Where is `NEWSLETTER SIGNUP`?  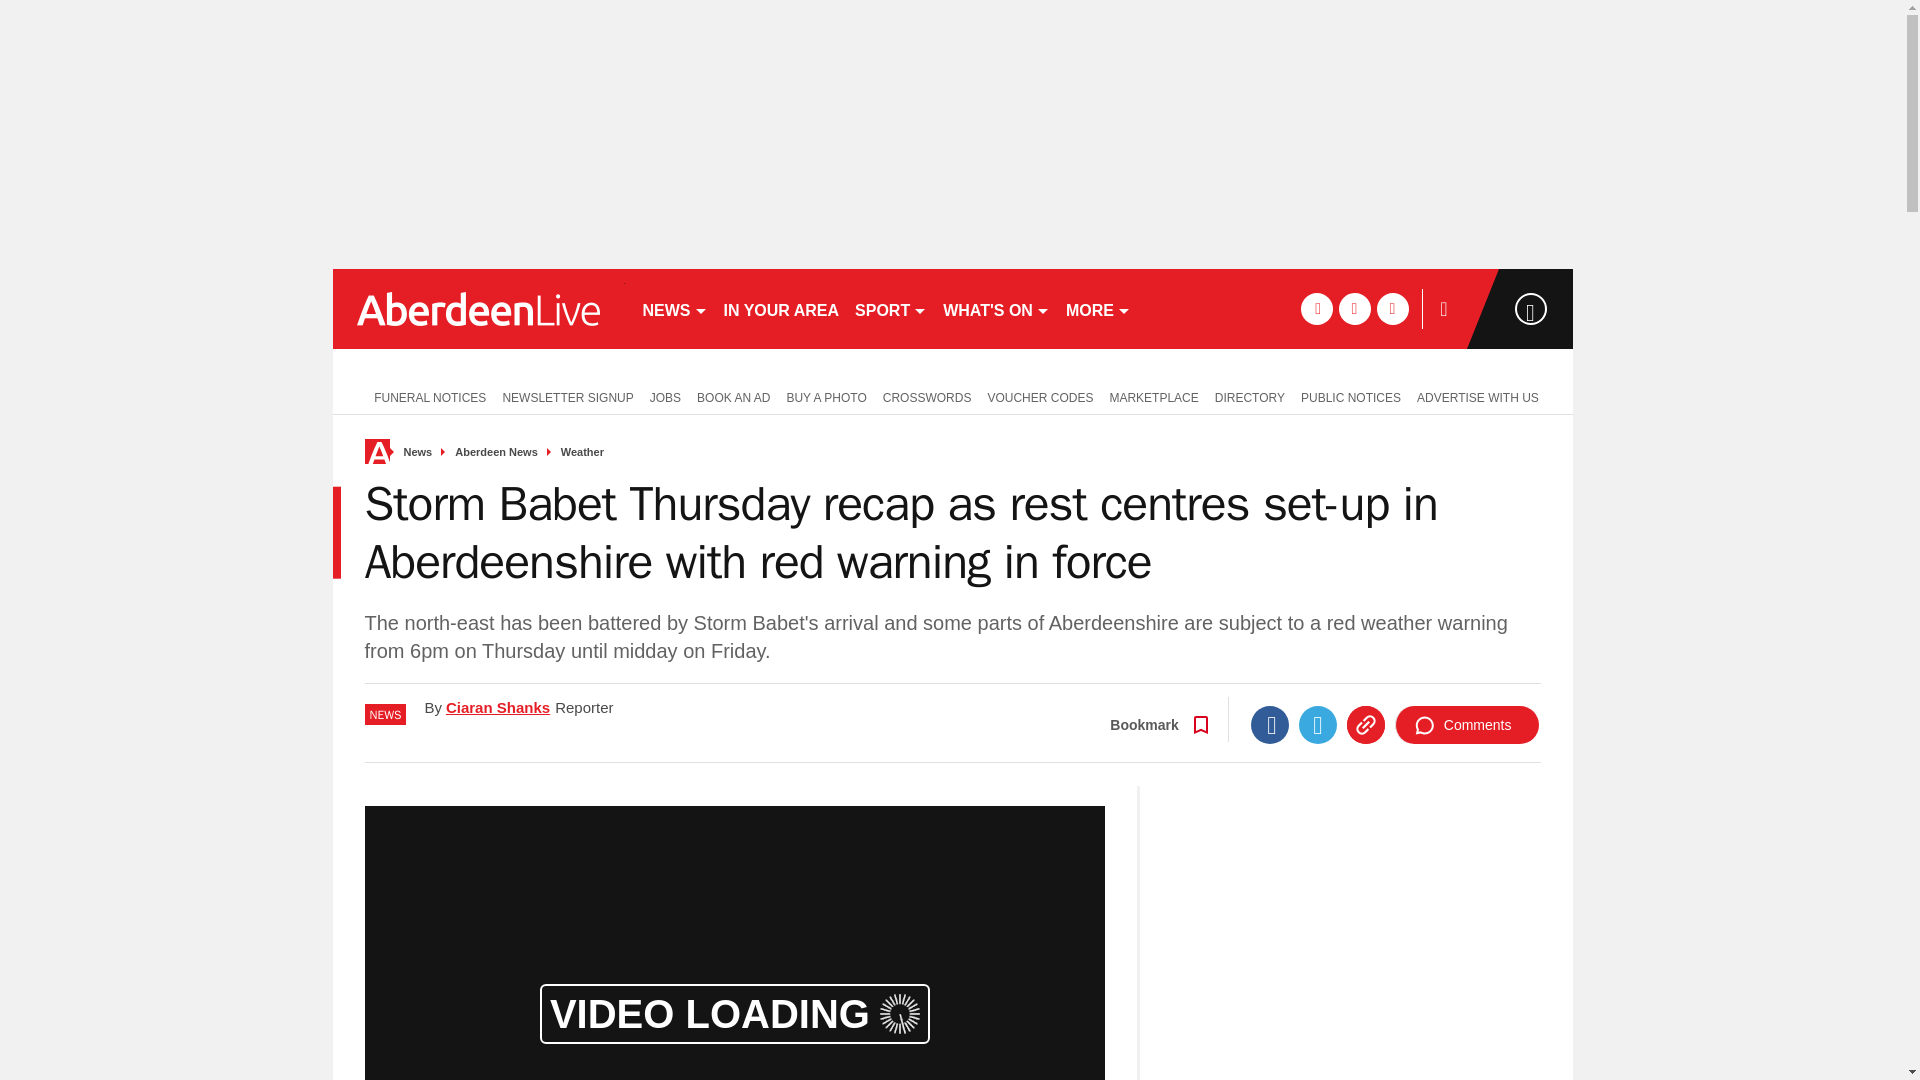
NEWSLETTER SIGNUP is located at coordinates (567, 396).